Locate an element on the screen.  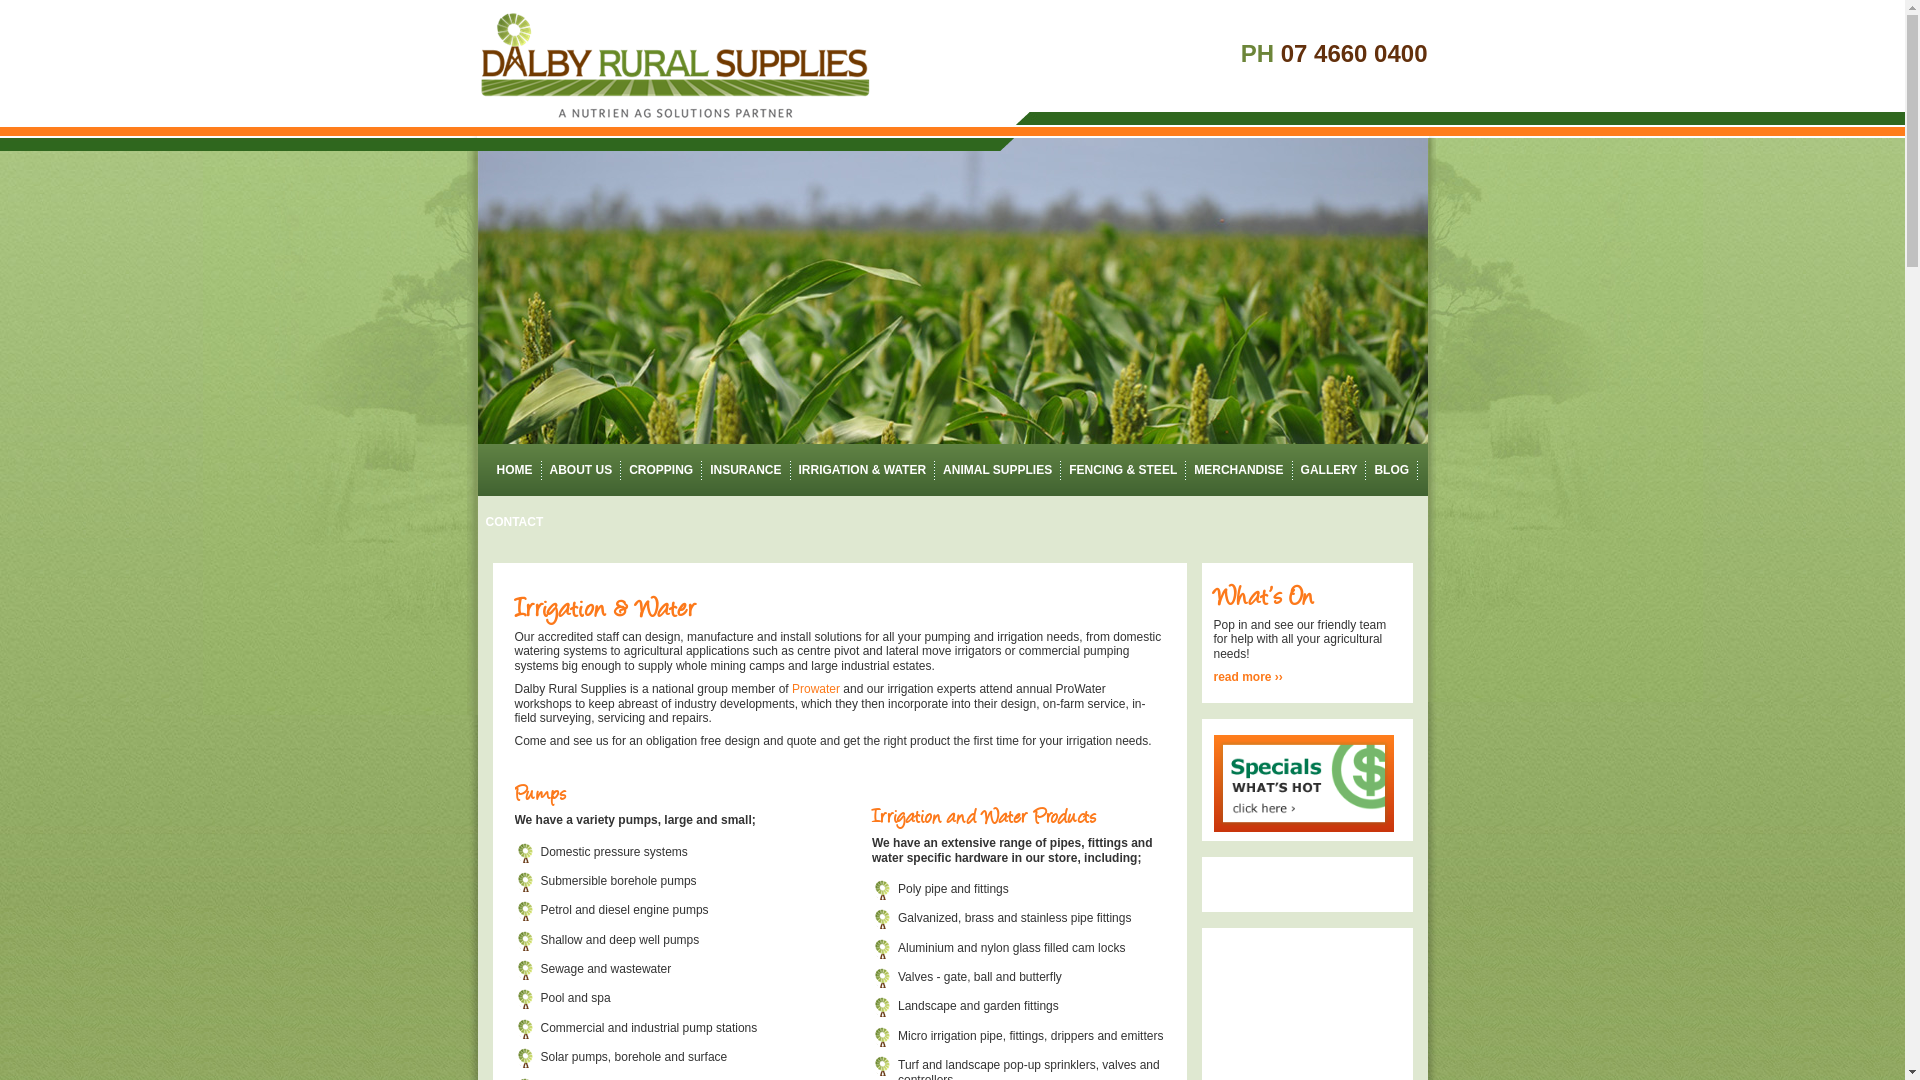
HOME is located at coordinates (510, 470).